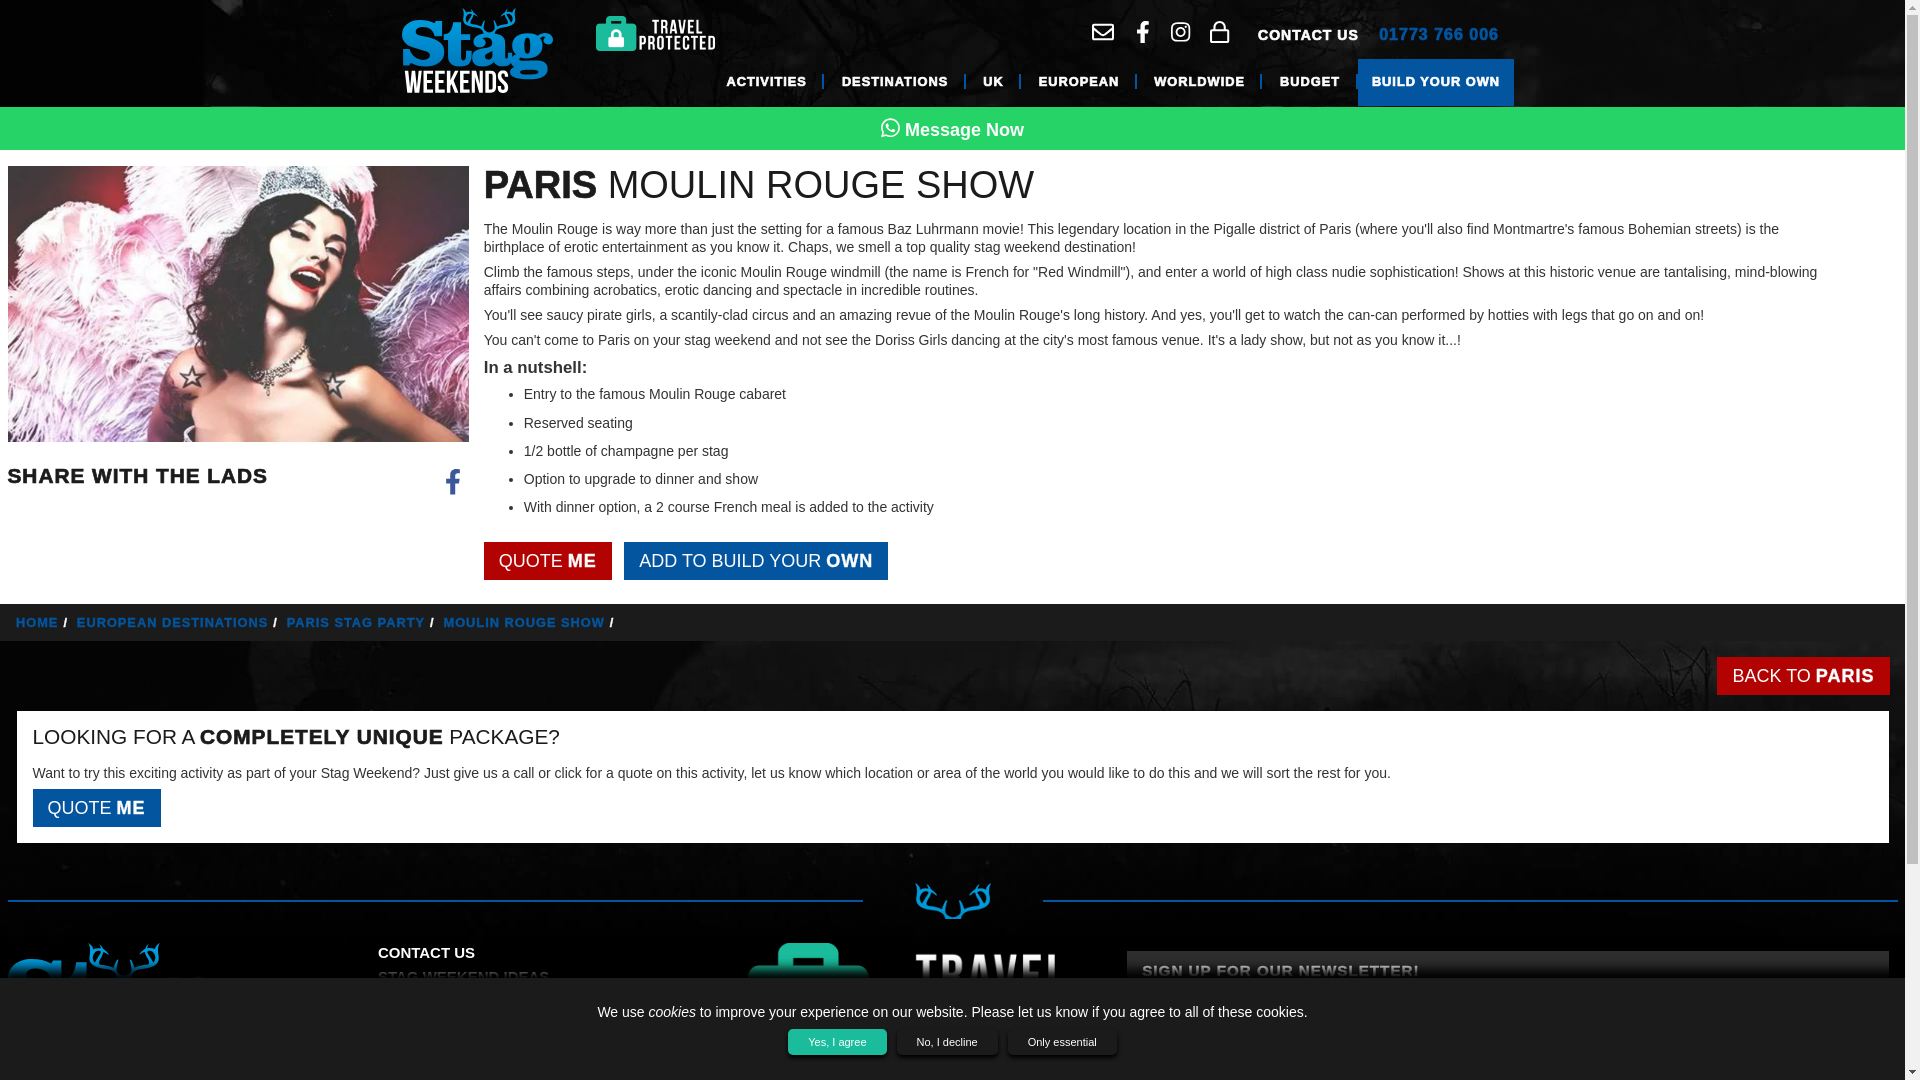 The height and width of the screenshot is (1080, 1920). I want to click on PRIVACY POLICY, so click(440, 1046).